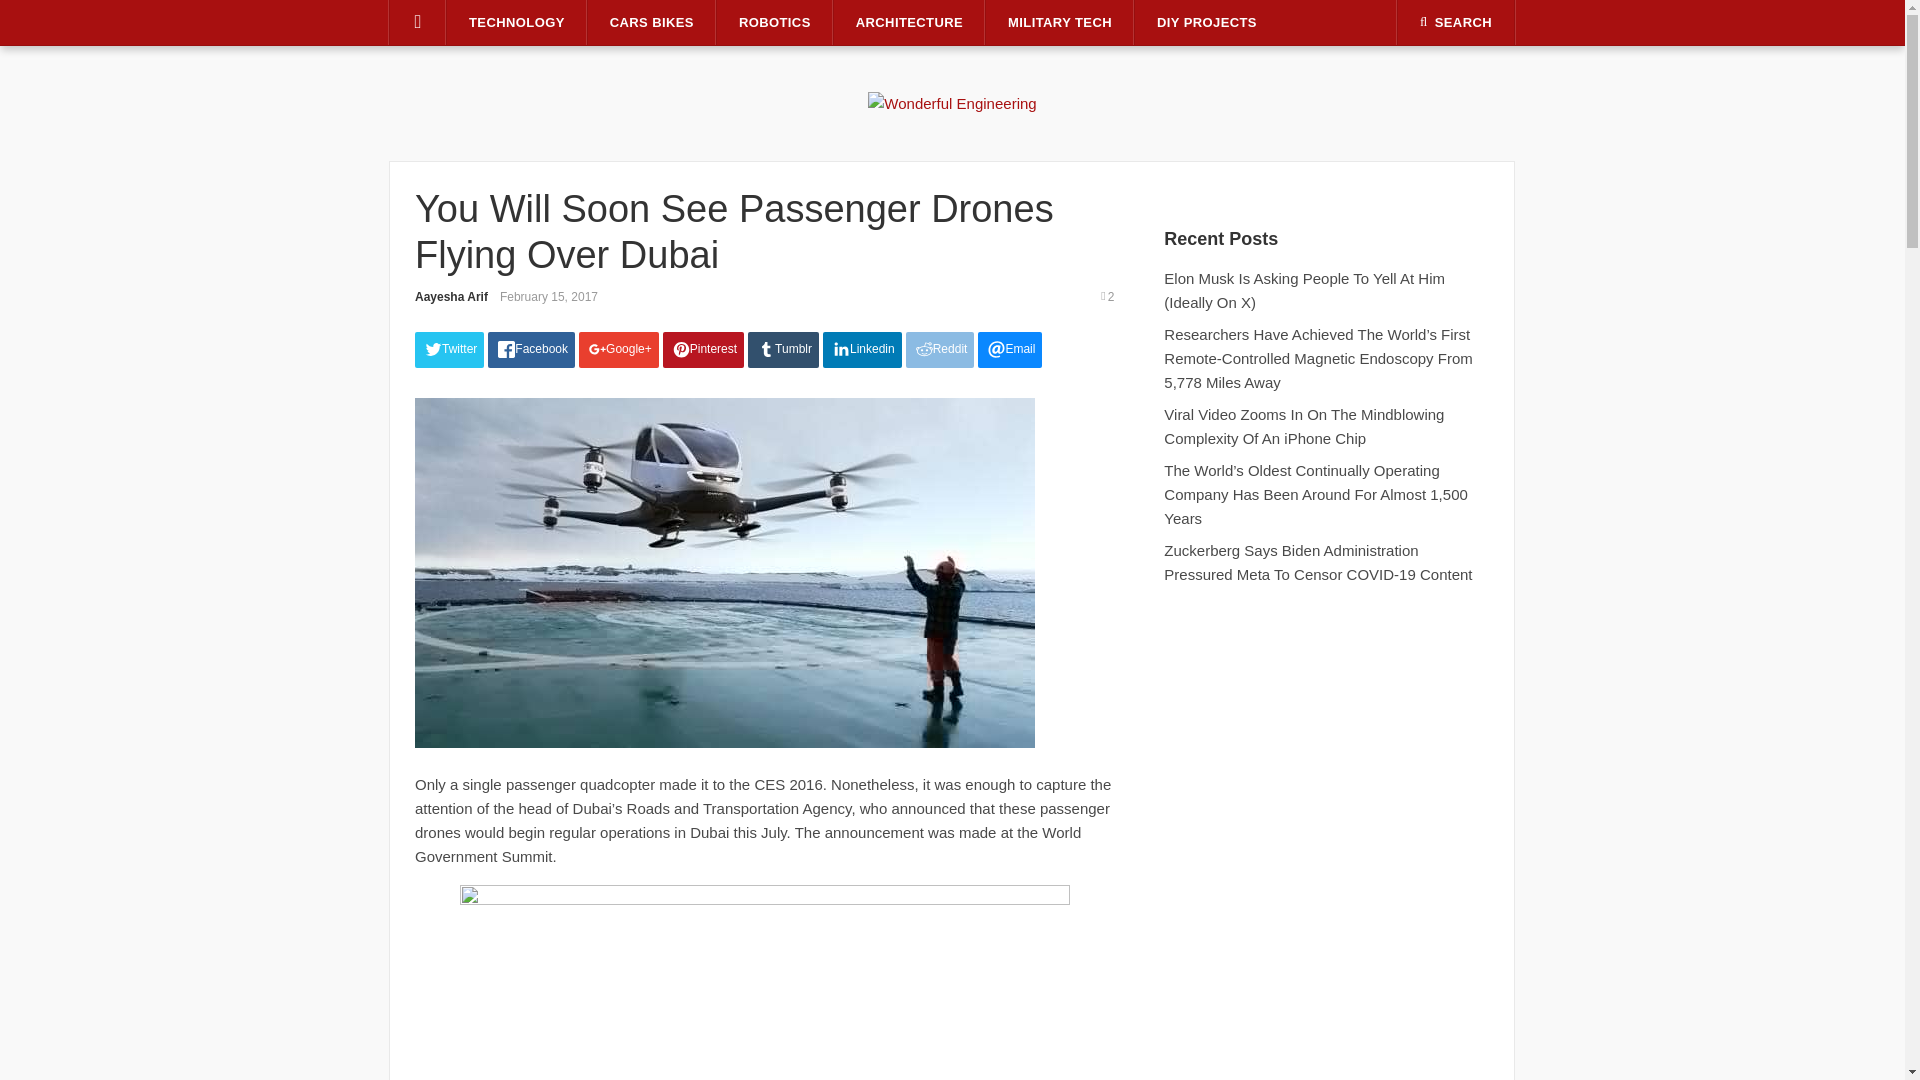  I want to click on ROBOTICS, so click(774, 23).